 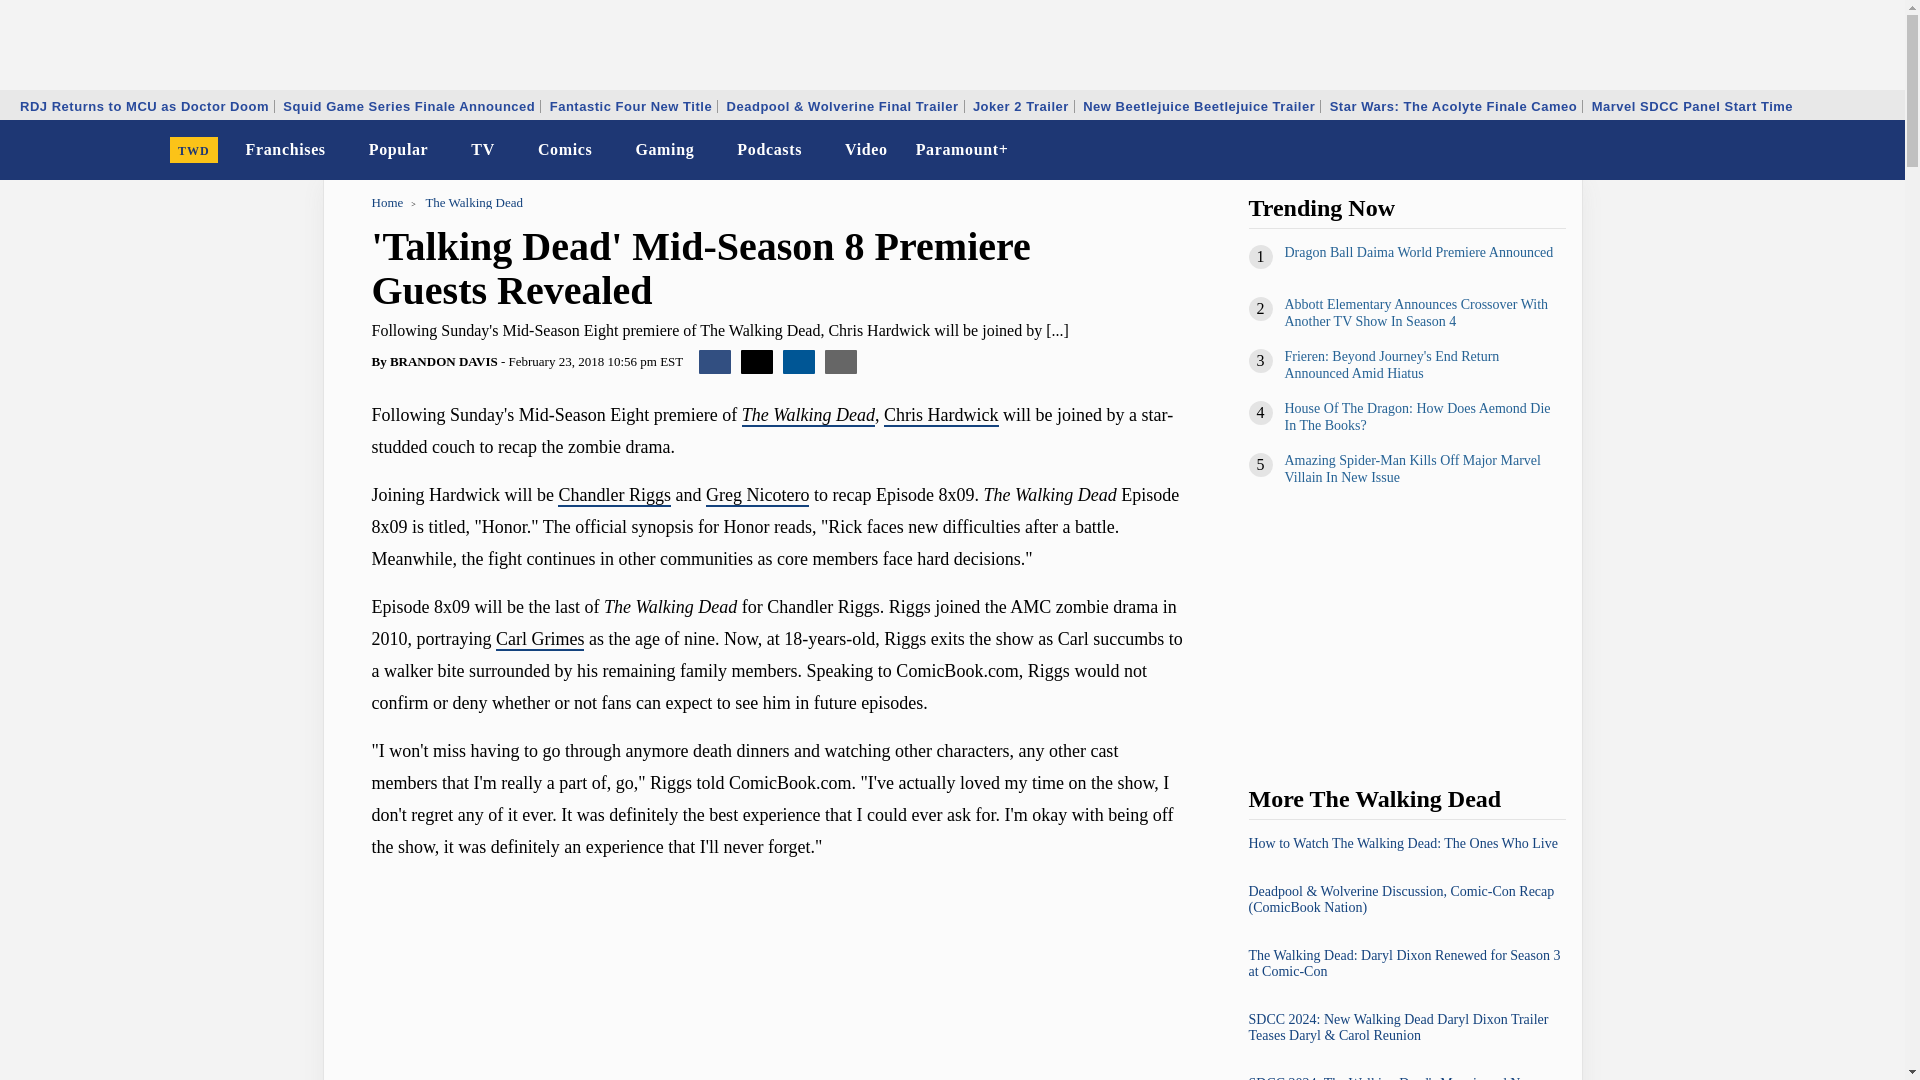 I want to click on New Beetlejuice Beetlejuice Trailer, so click(x=1198, y=106).